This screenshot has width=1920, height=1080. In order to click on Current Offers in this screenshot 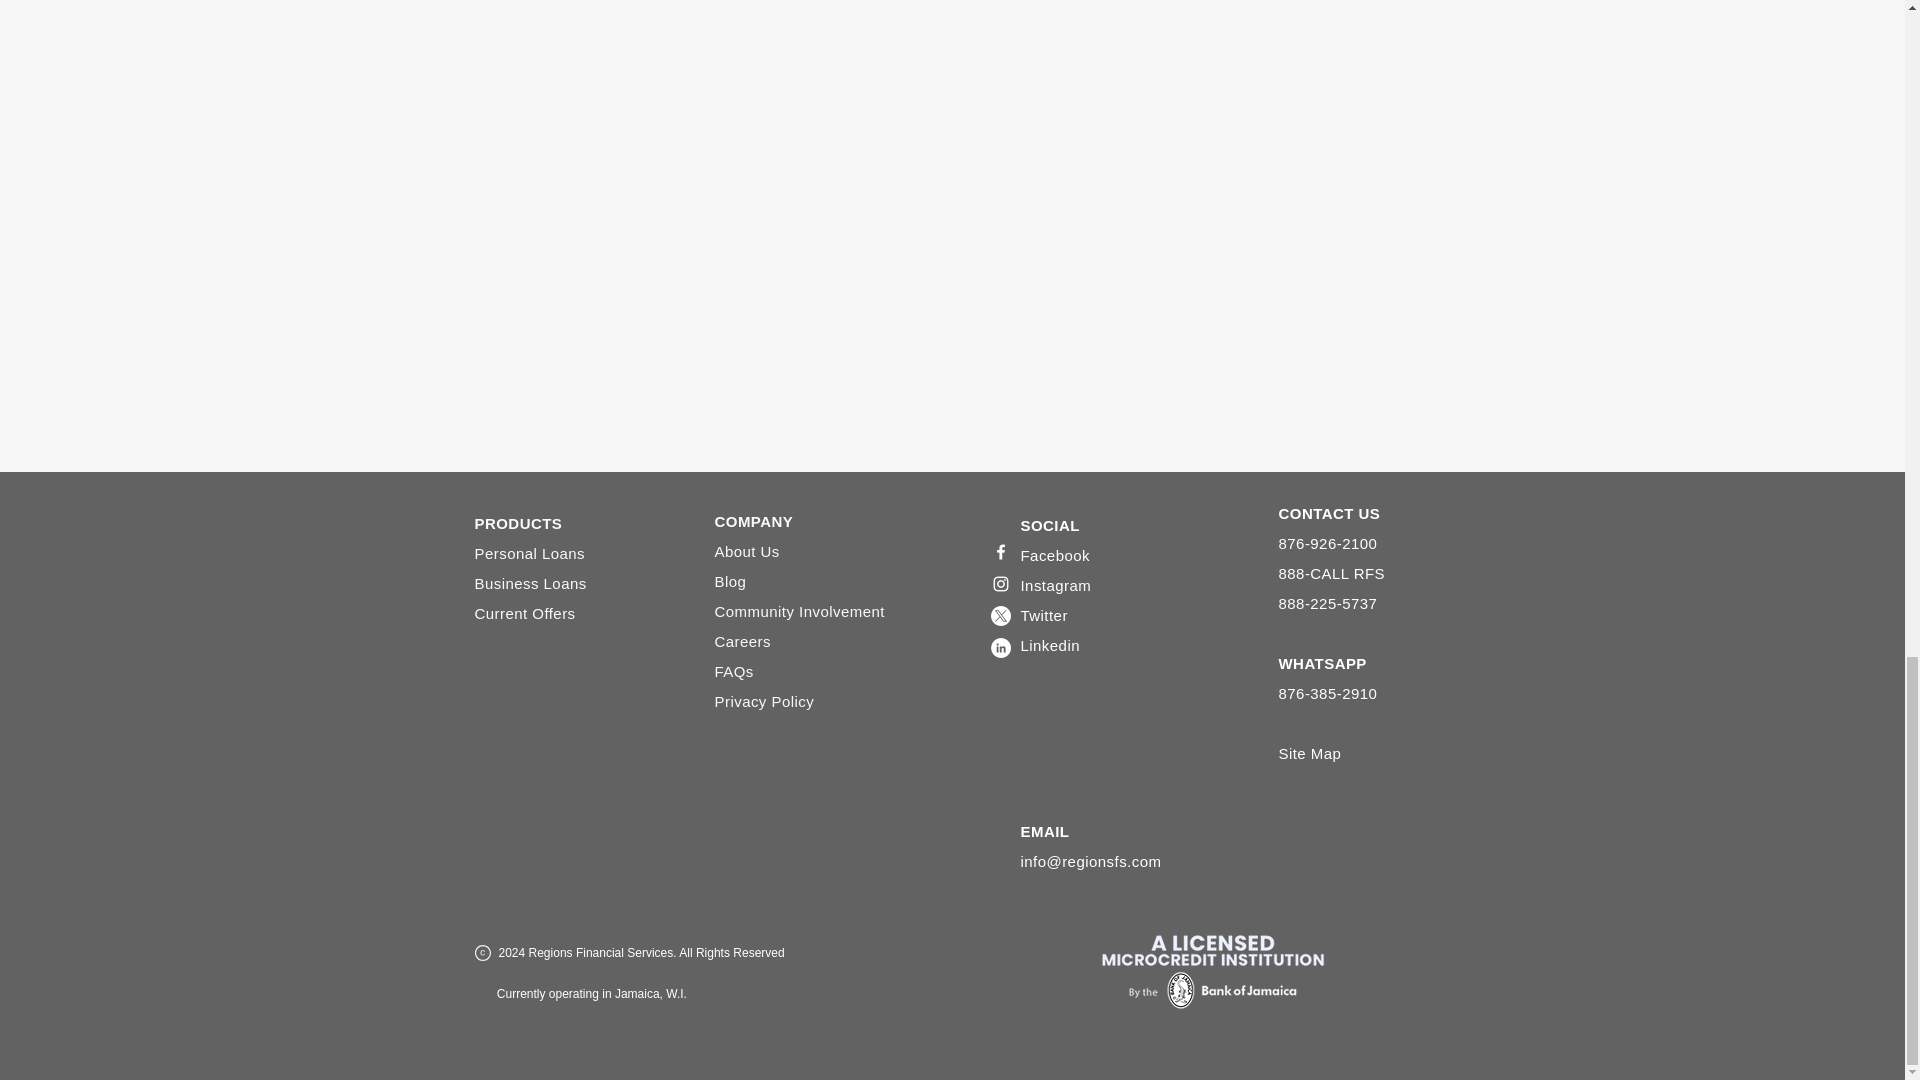, I will do `click(524, 614)`.